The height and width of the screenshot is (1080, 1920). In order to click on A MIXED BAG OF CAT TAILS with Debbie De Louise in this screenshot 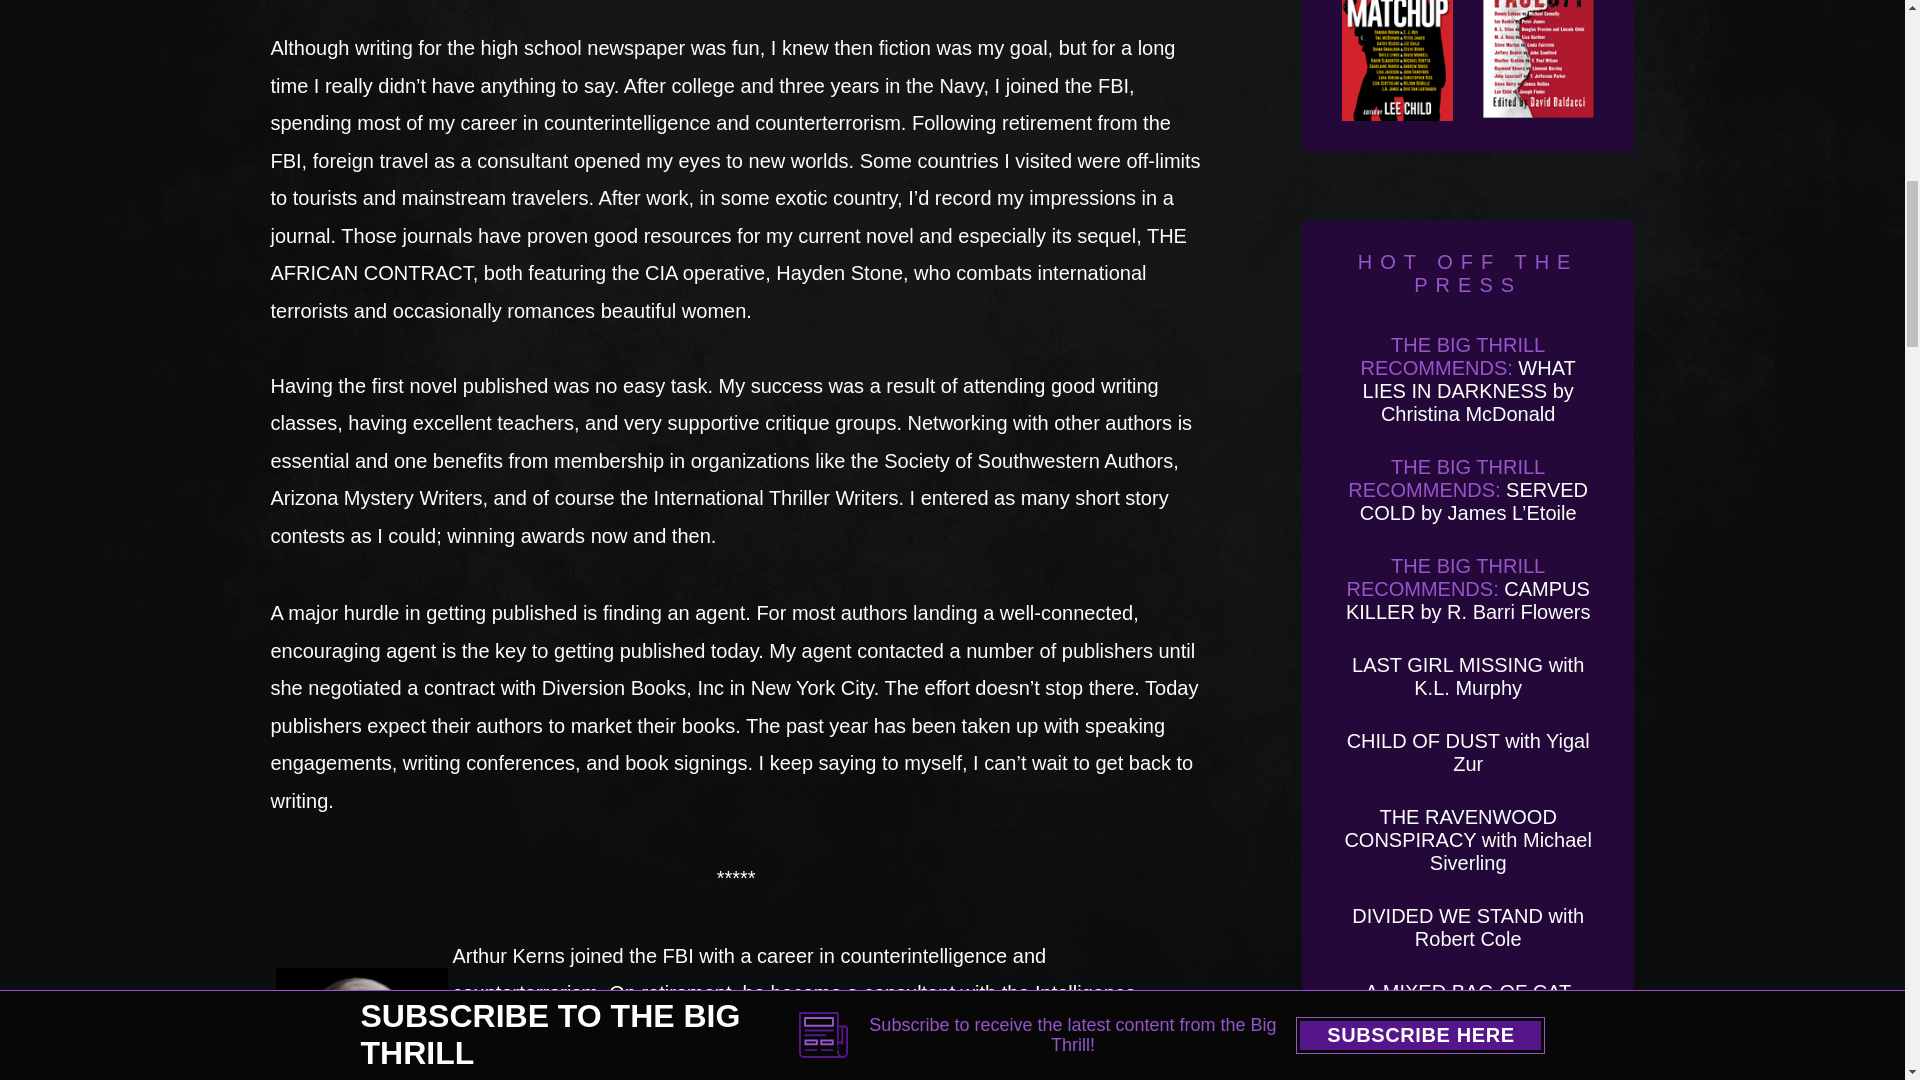, I will do `click(1468, 1014)`.